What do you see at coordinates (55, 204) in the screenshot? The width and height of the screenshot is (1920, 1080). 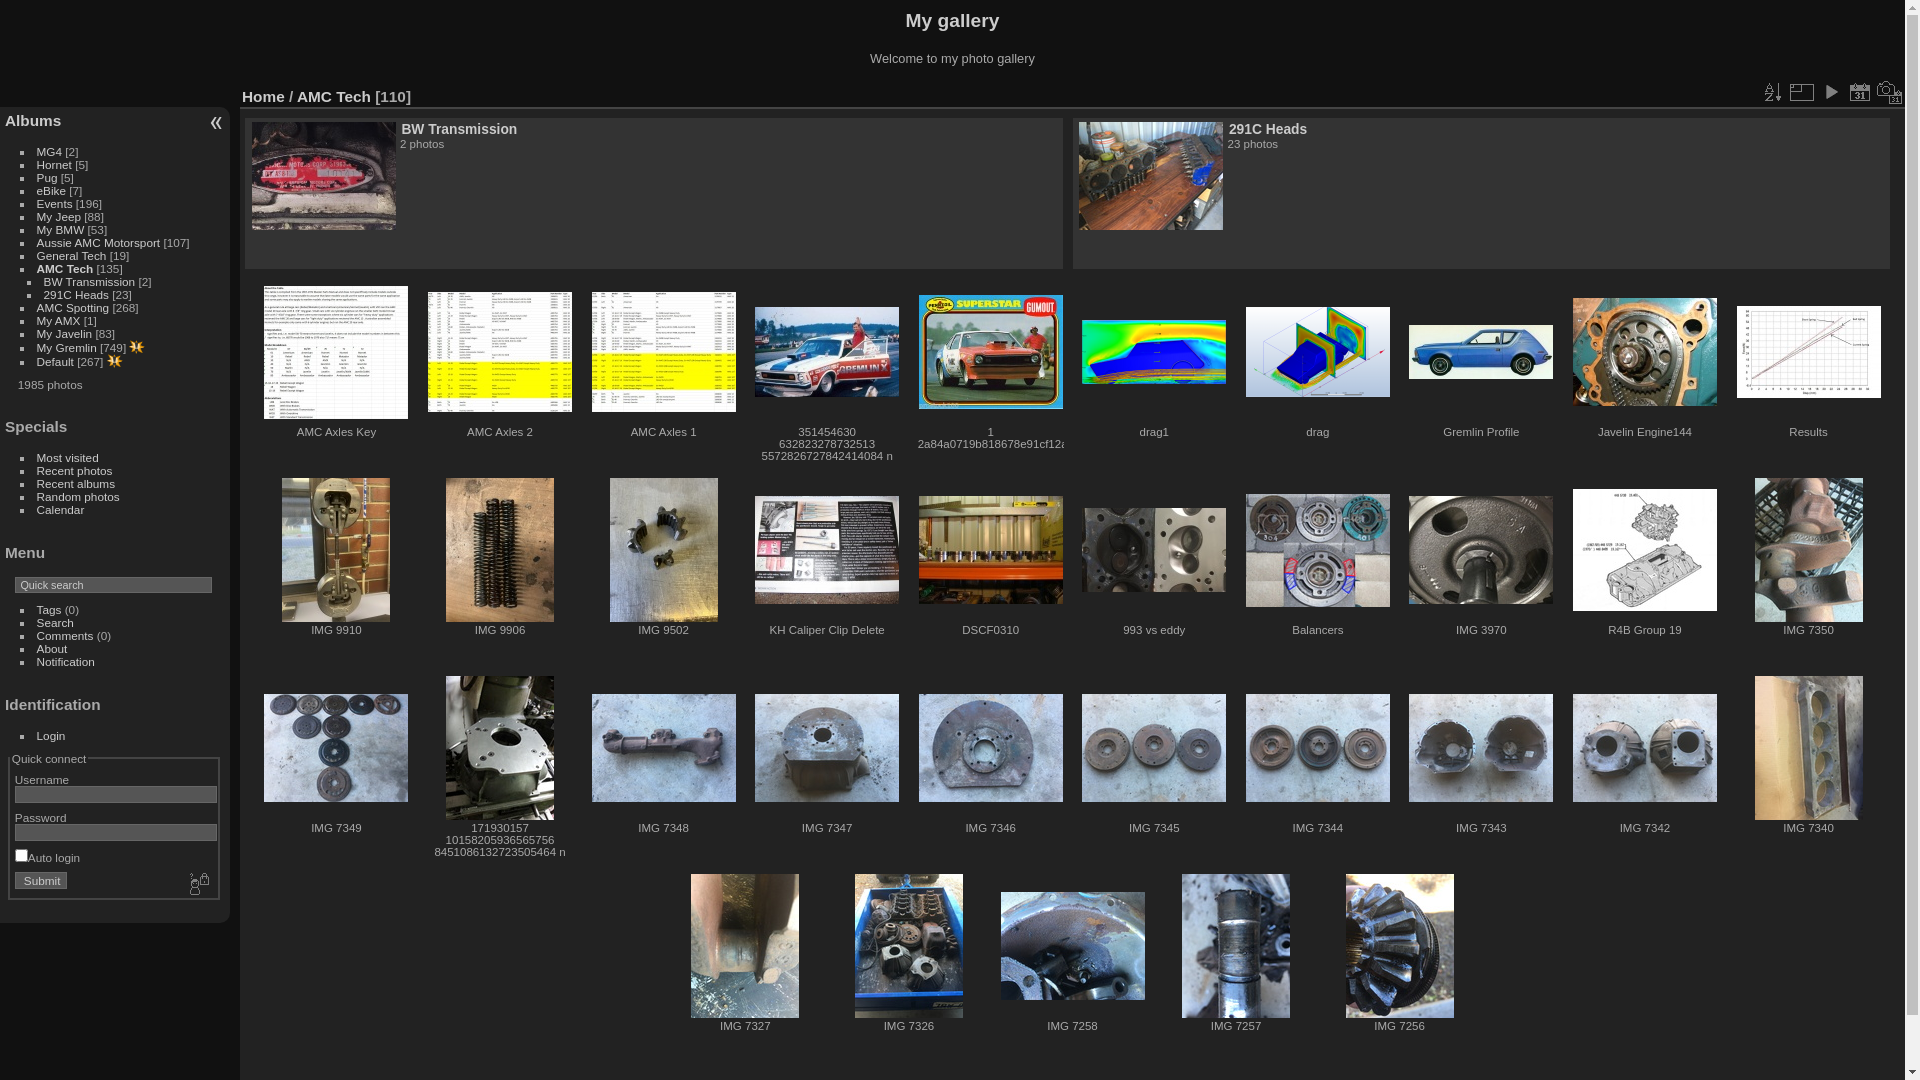 I see `Events` at bounding box center [55, 204].